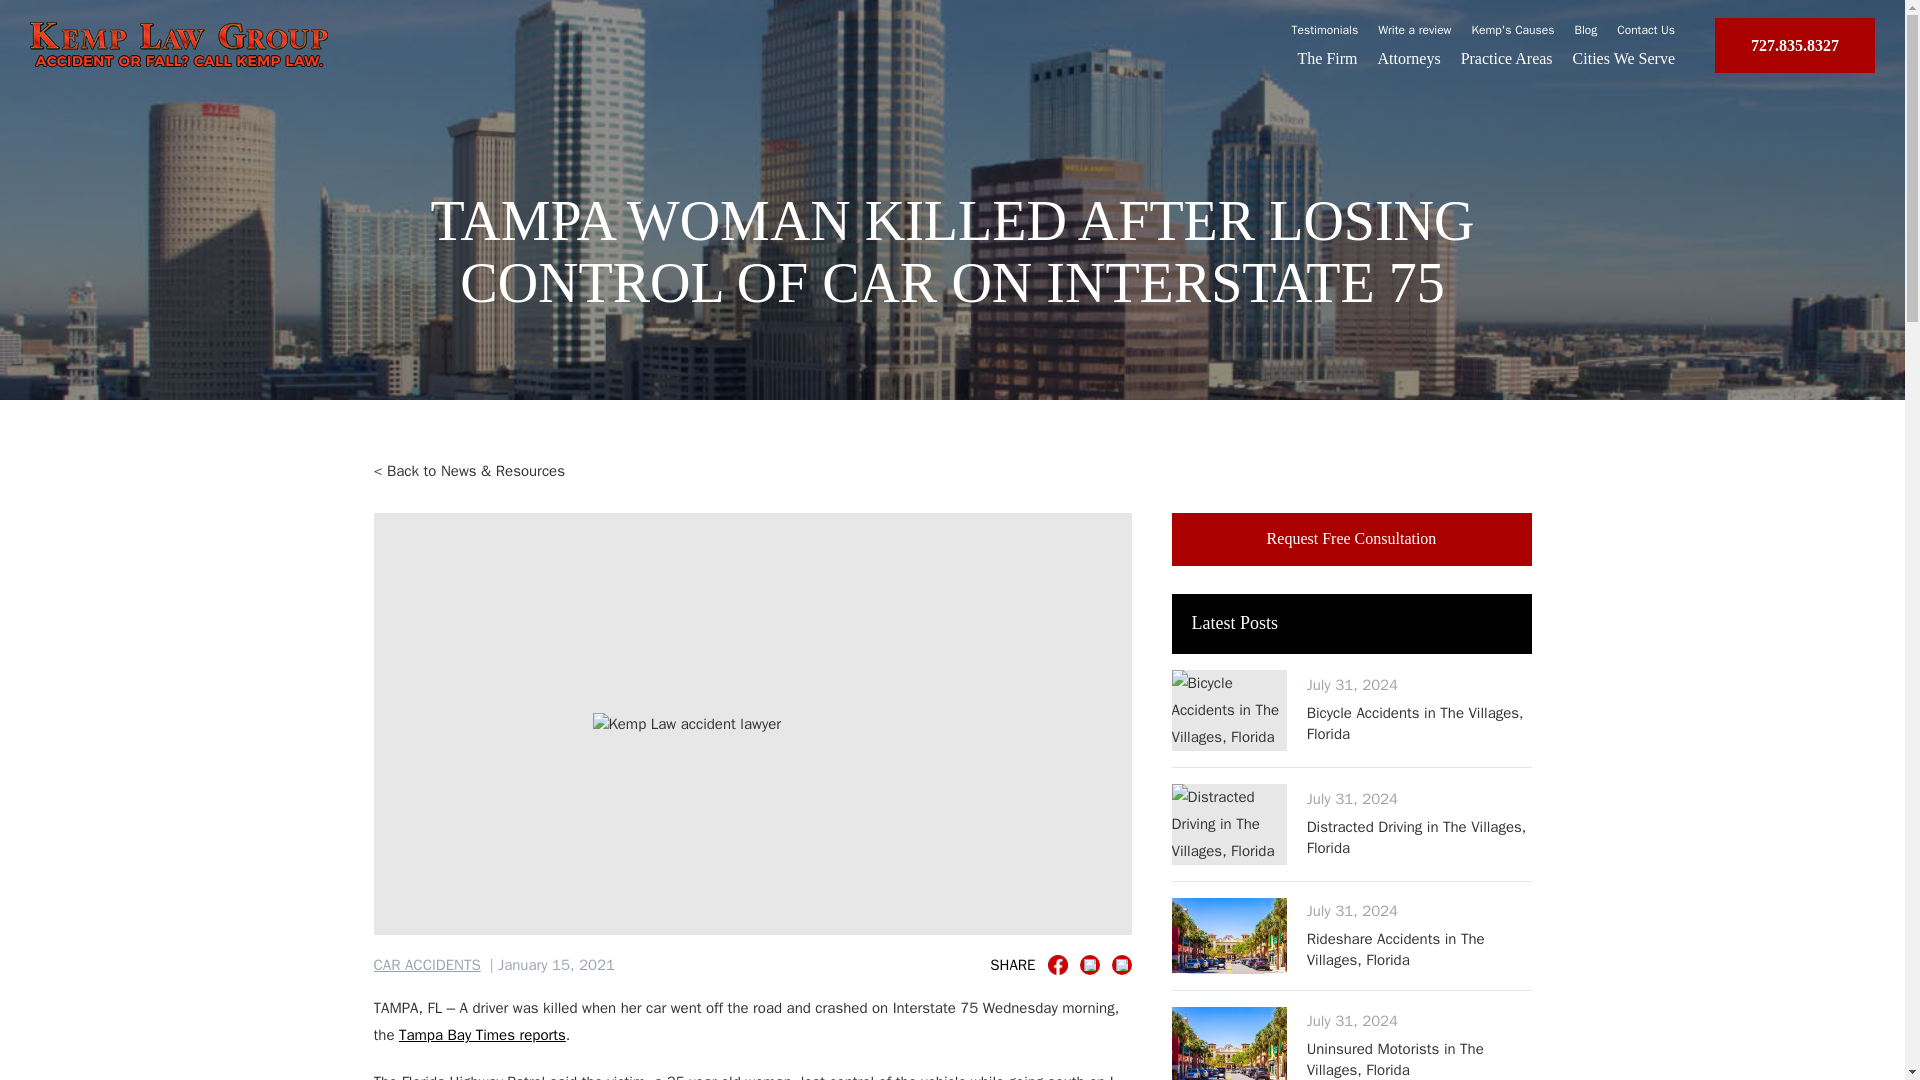  Describe the element at coordinates (1420, 724) in the screenshot. I see `Bicycle Accidents in The Villages, Florida` at that location.